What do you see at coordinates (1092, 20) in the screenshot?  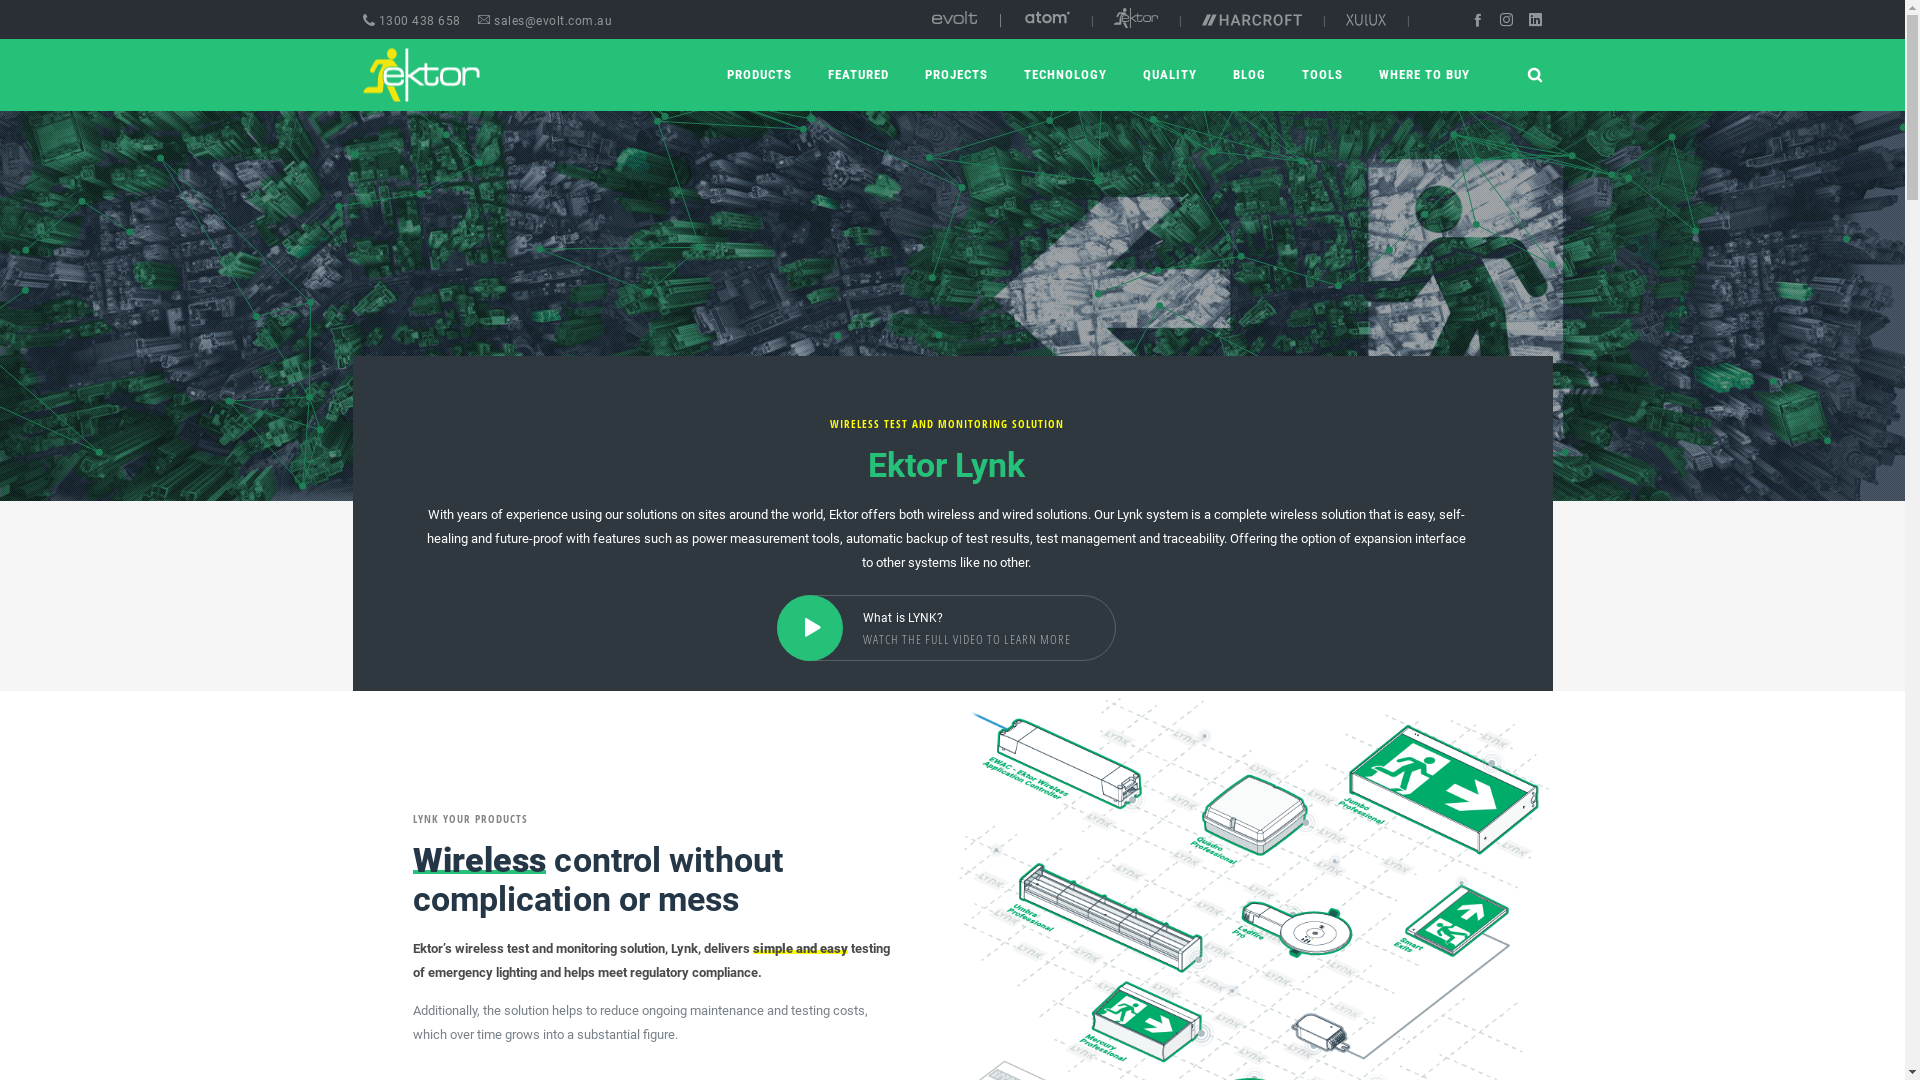 I see `|` at bounding box center [1092, 20].